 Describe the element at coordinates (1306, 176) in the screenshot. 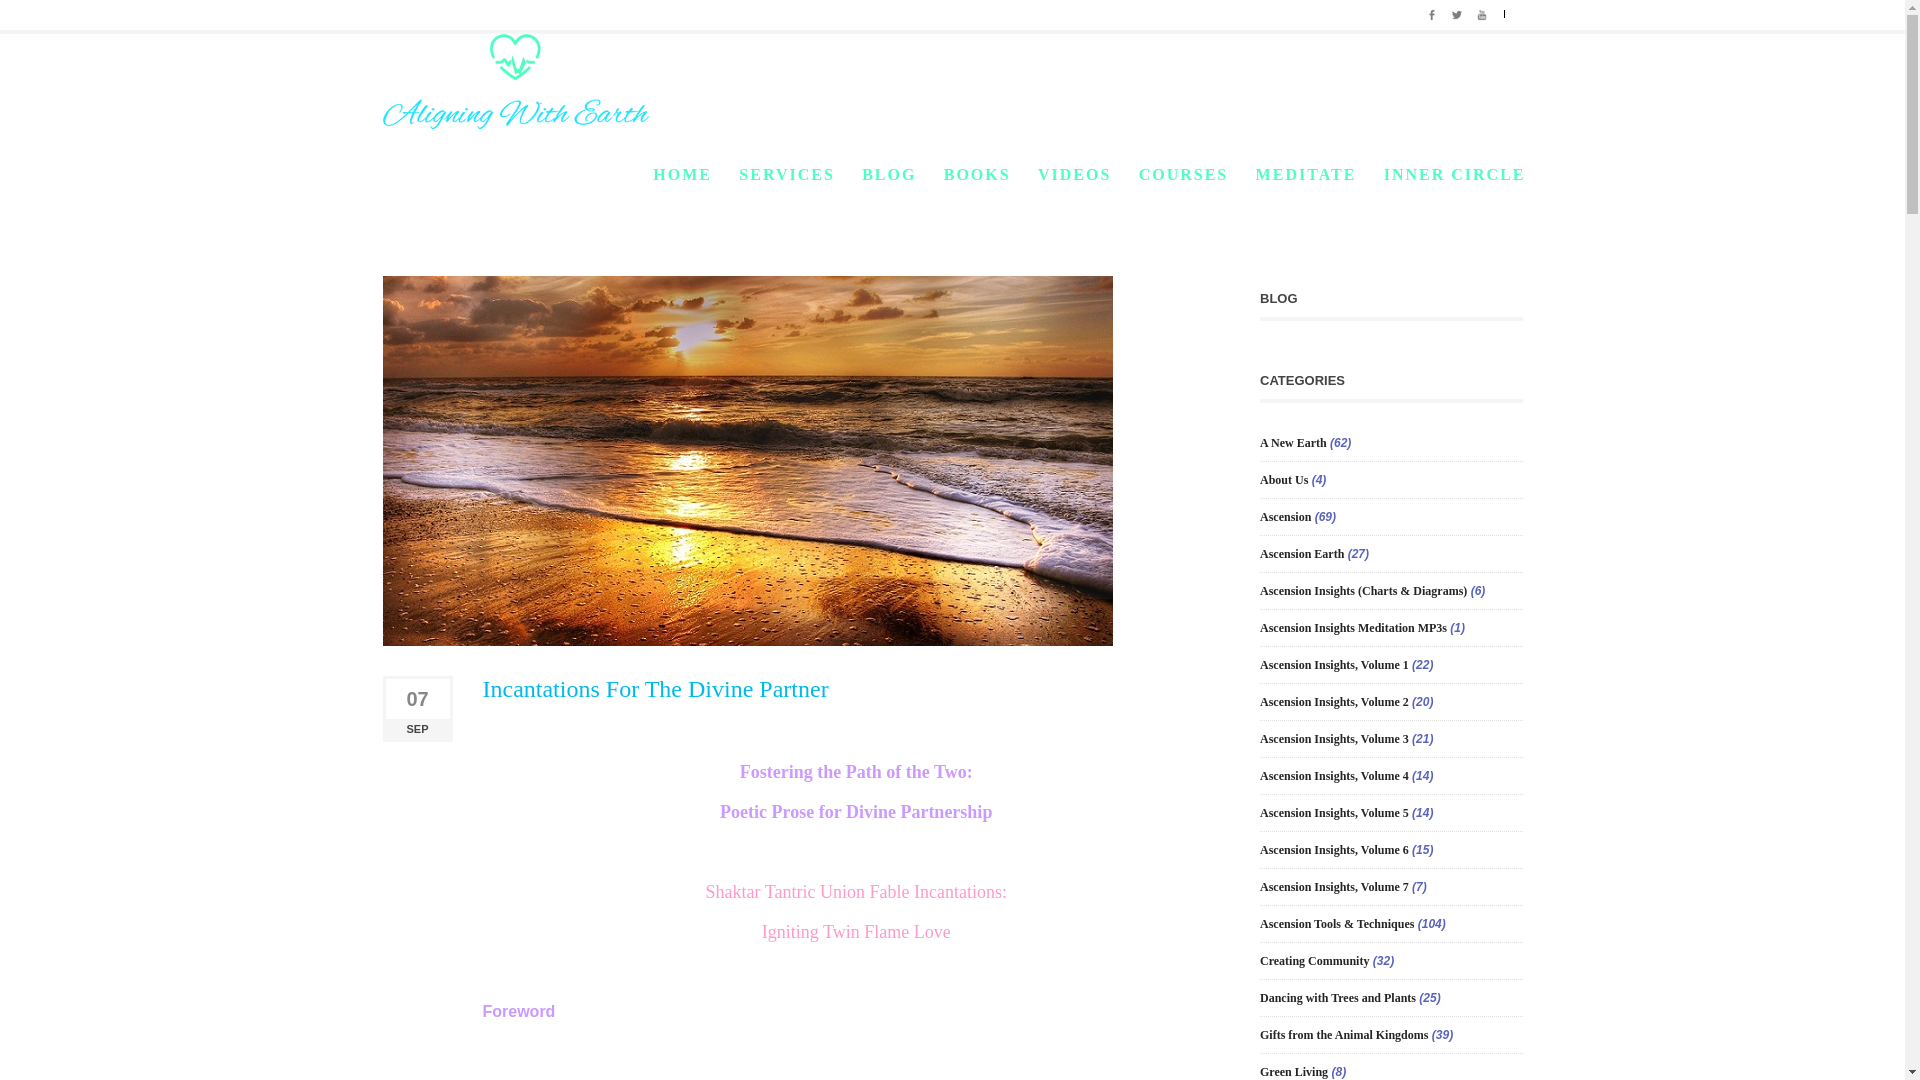

I see `MEDITATE` at that location.